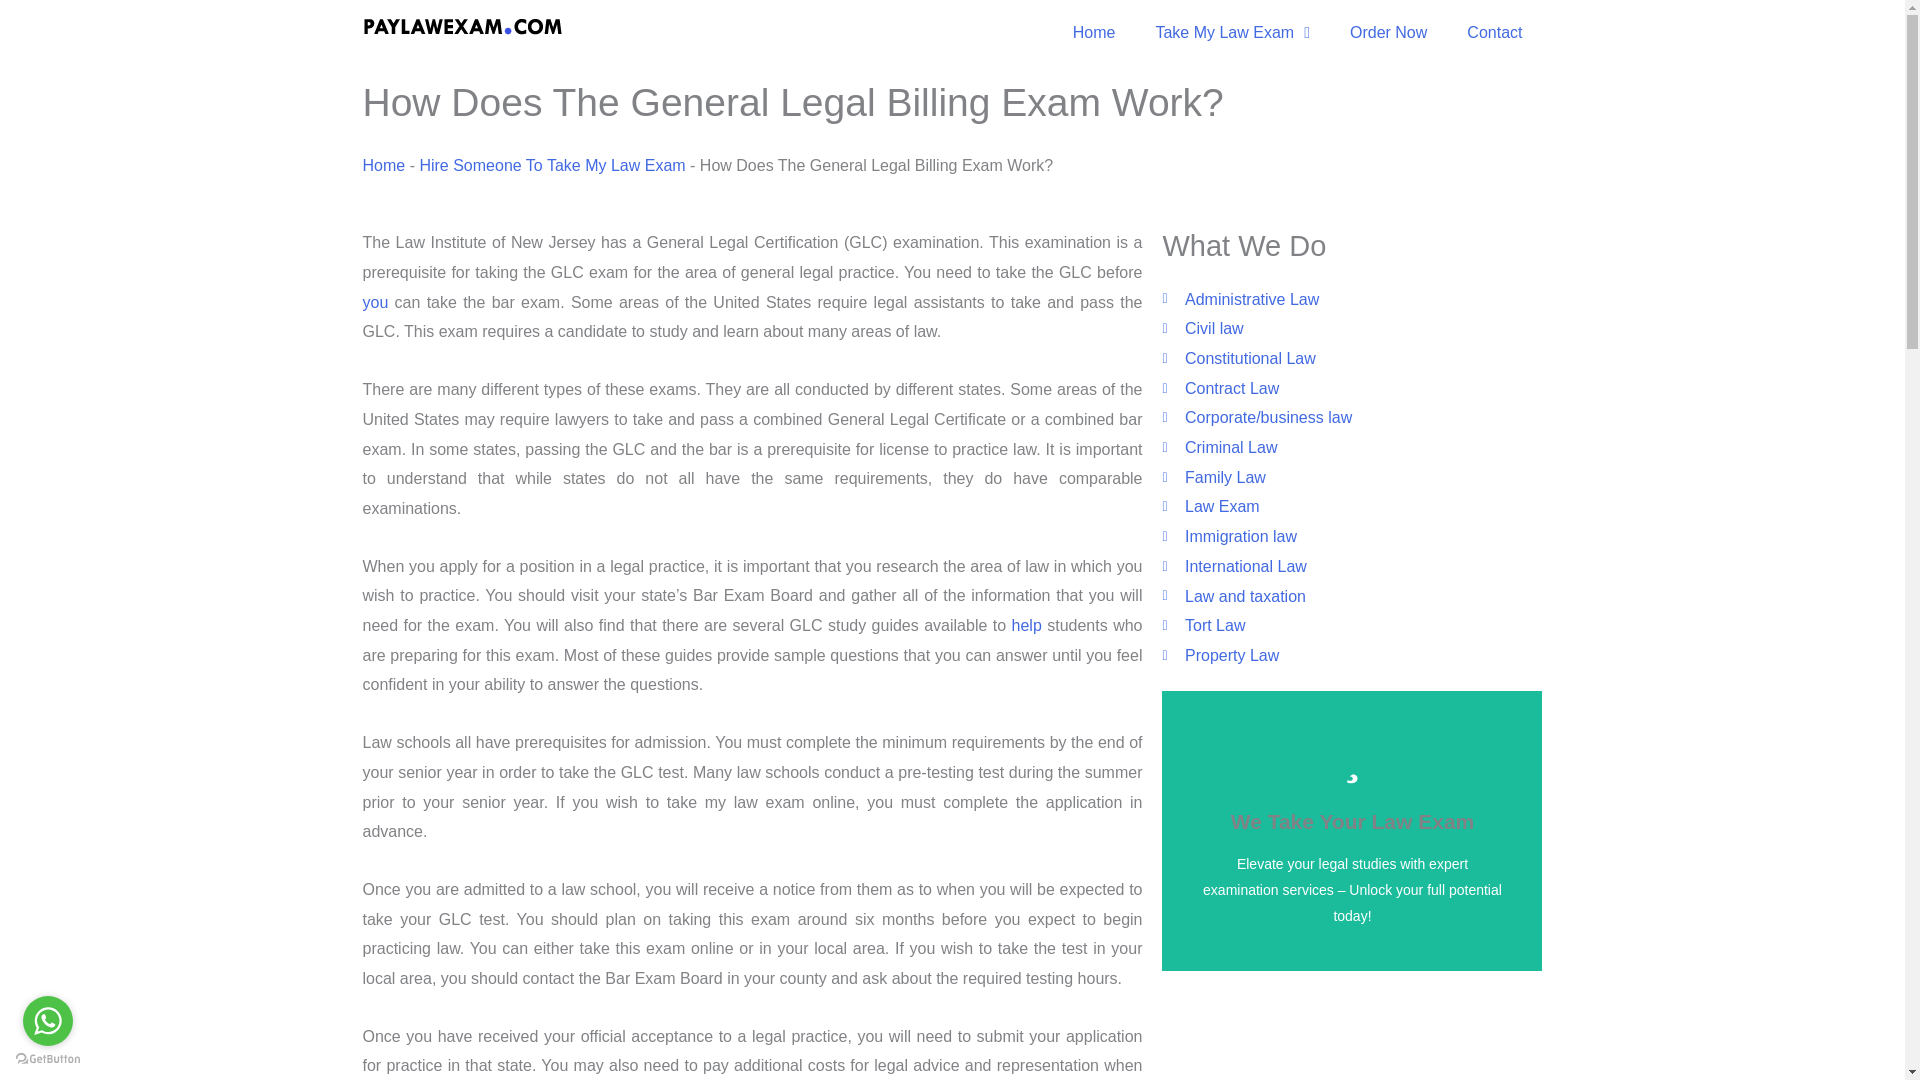 Image resolution: width=1920 pixels, height=1080 pixels. I want to click on Contact, so click(1494, 32).